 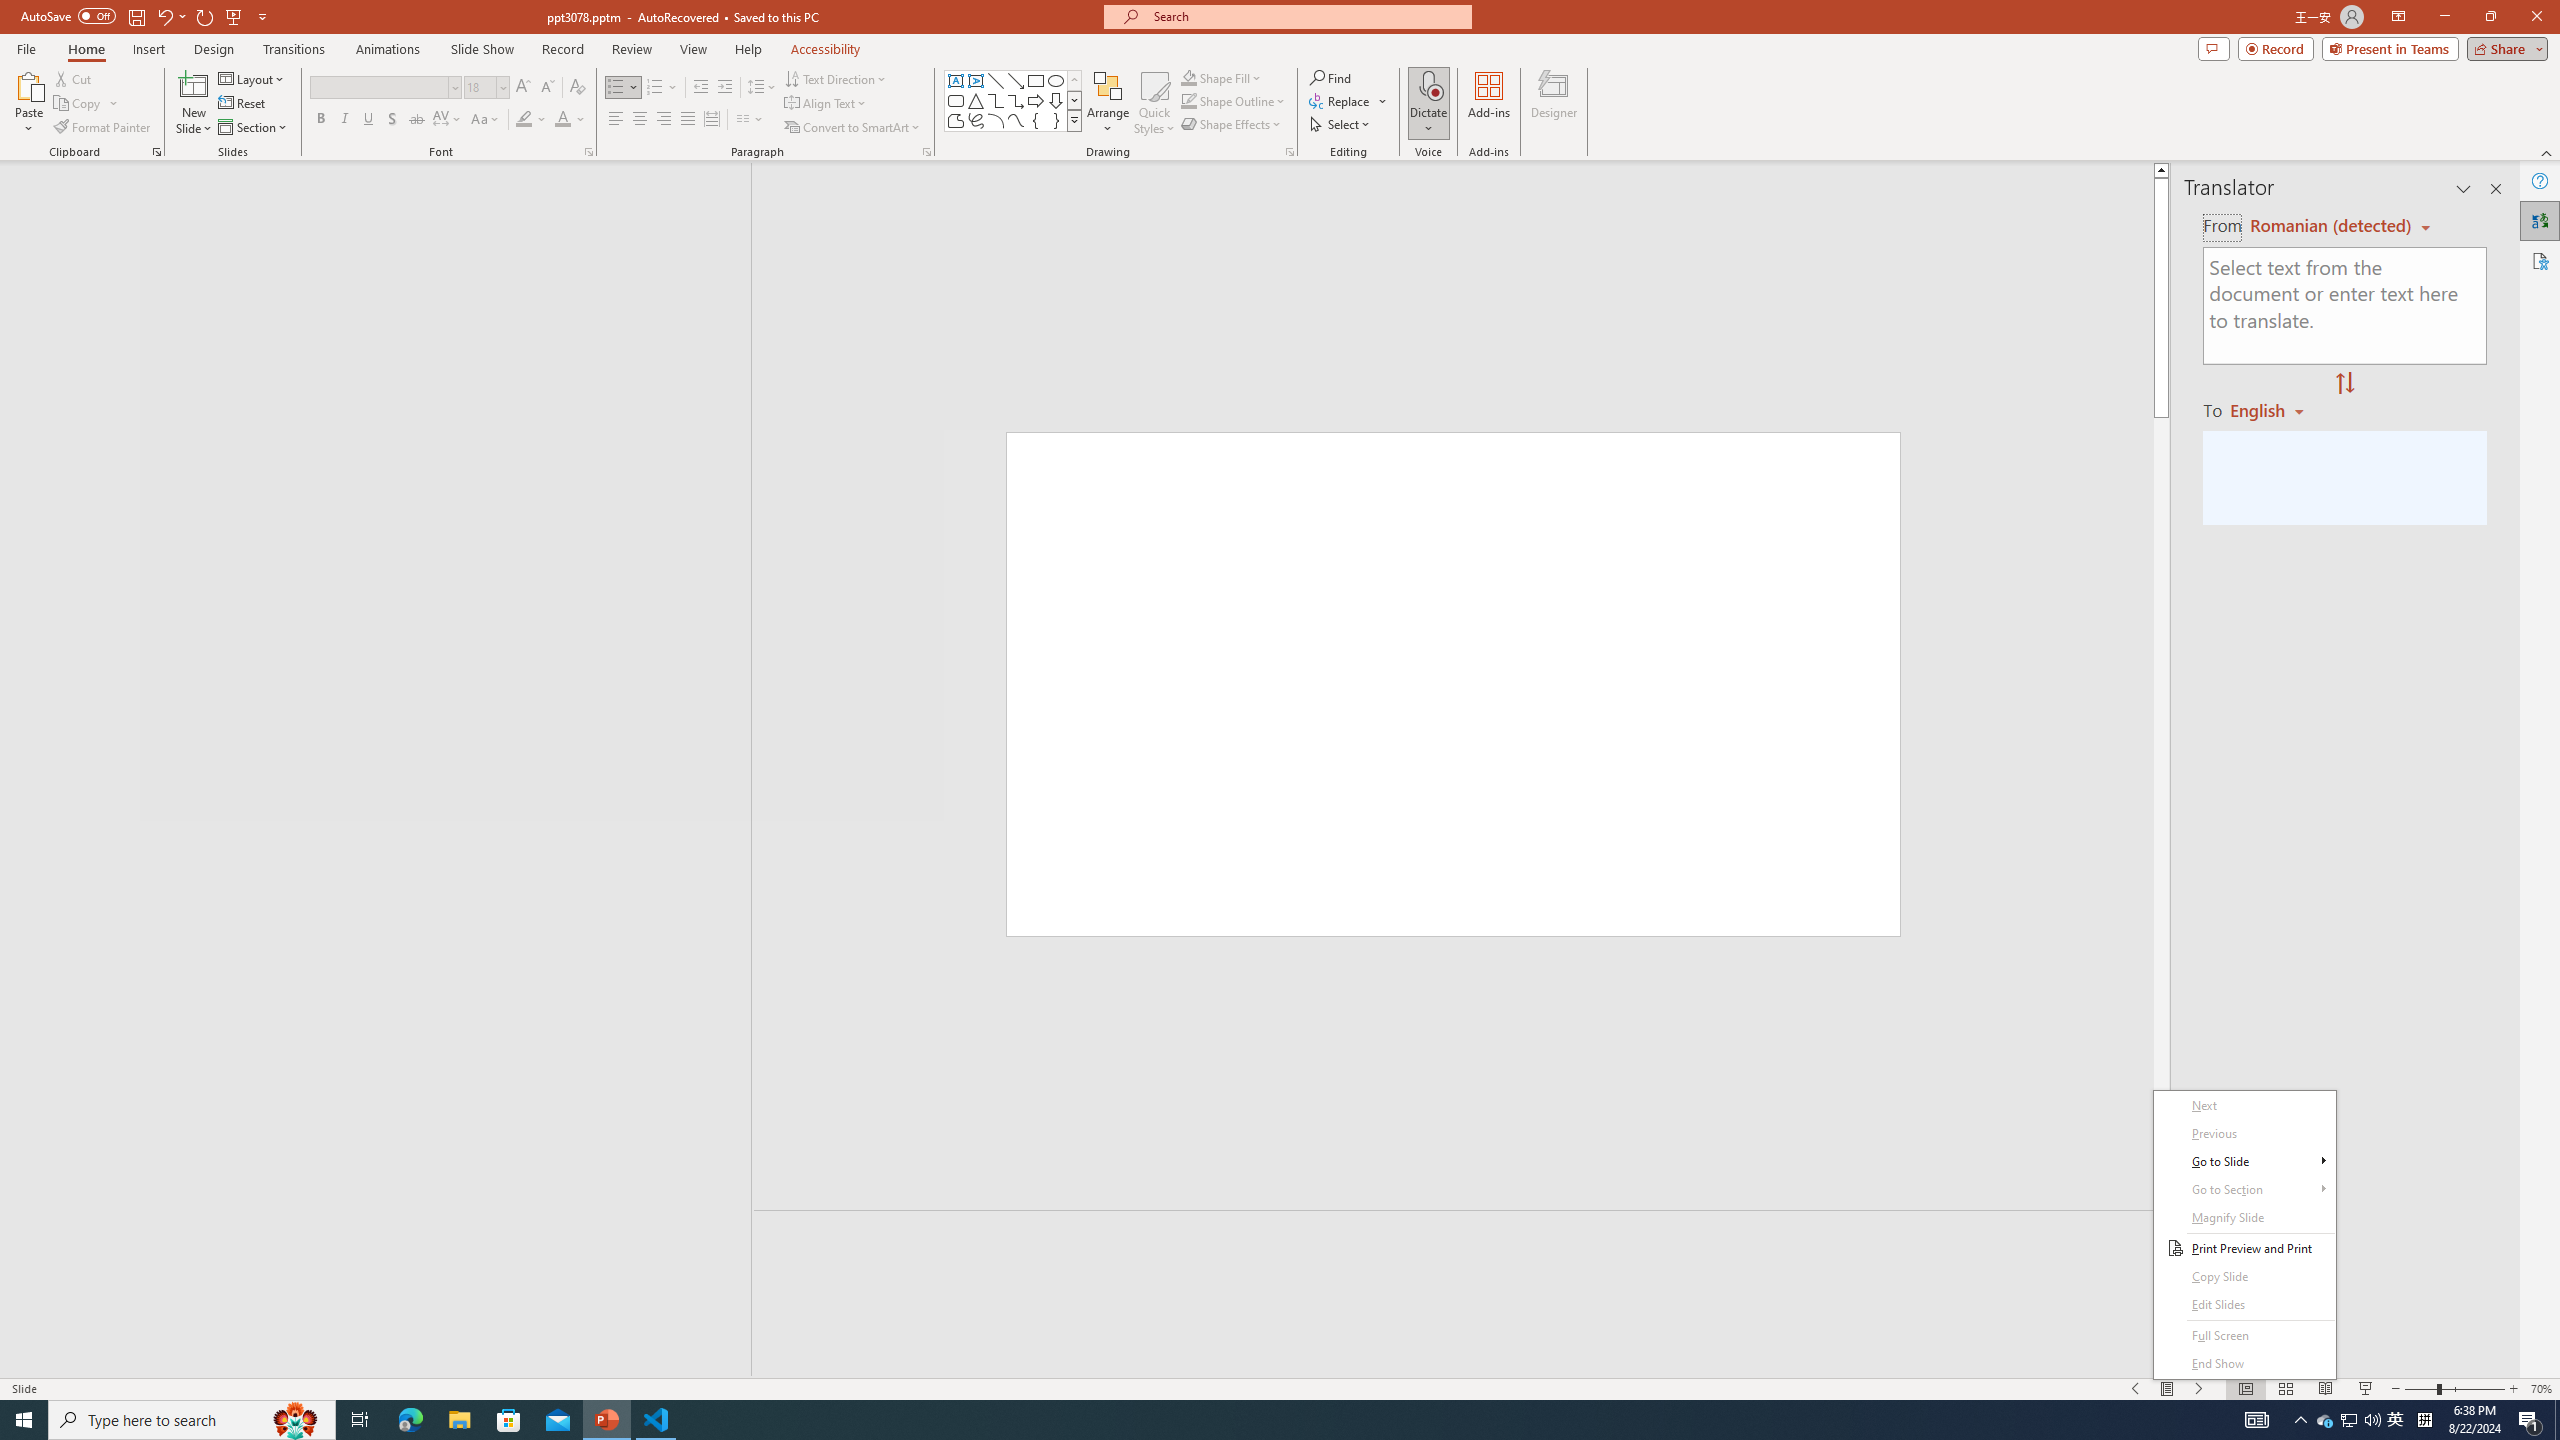 I want to click on Row up, so click(x=1074, y=80).